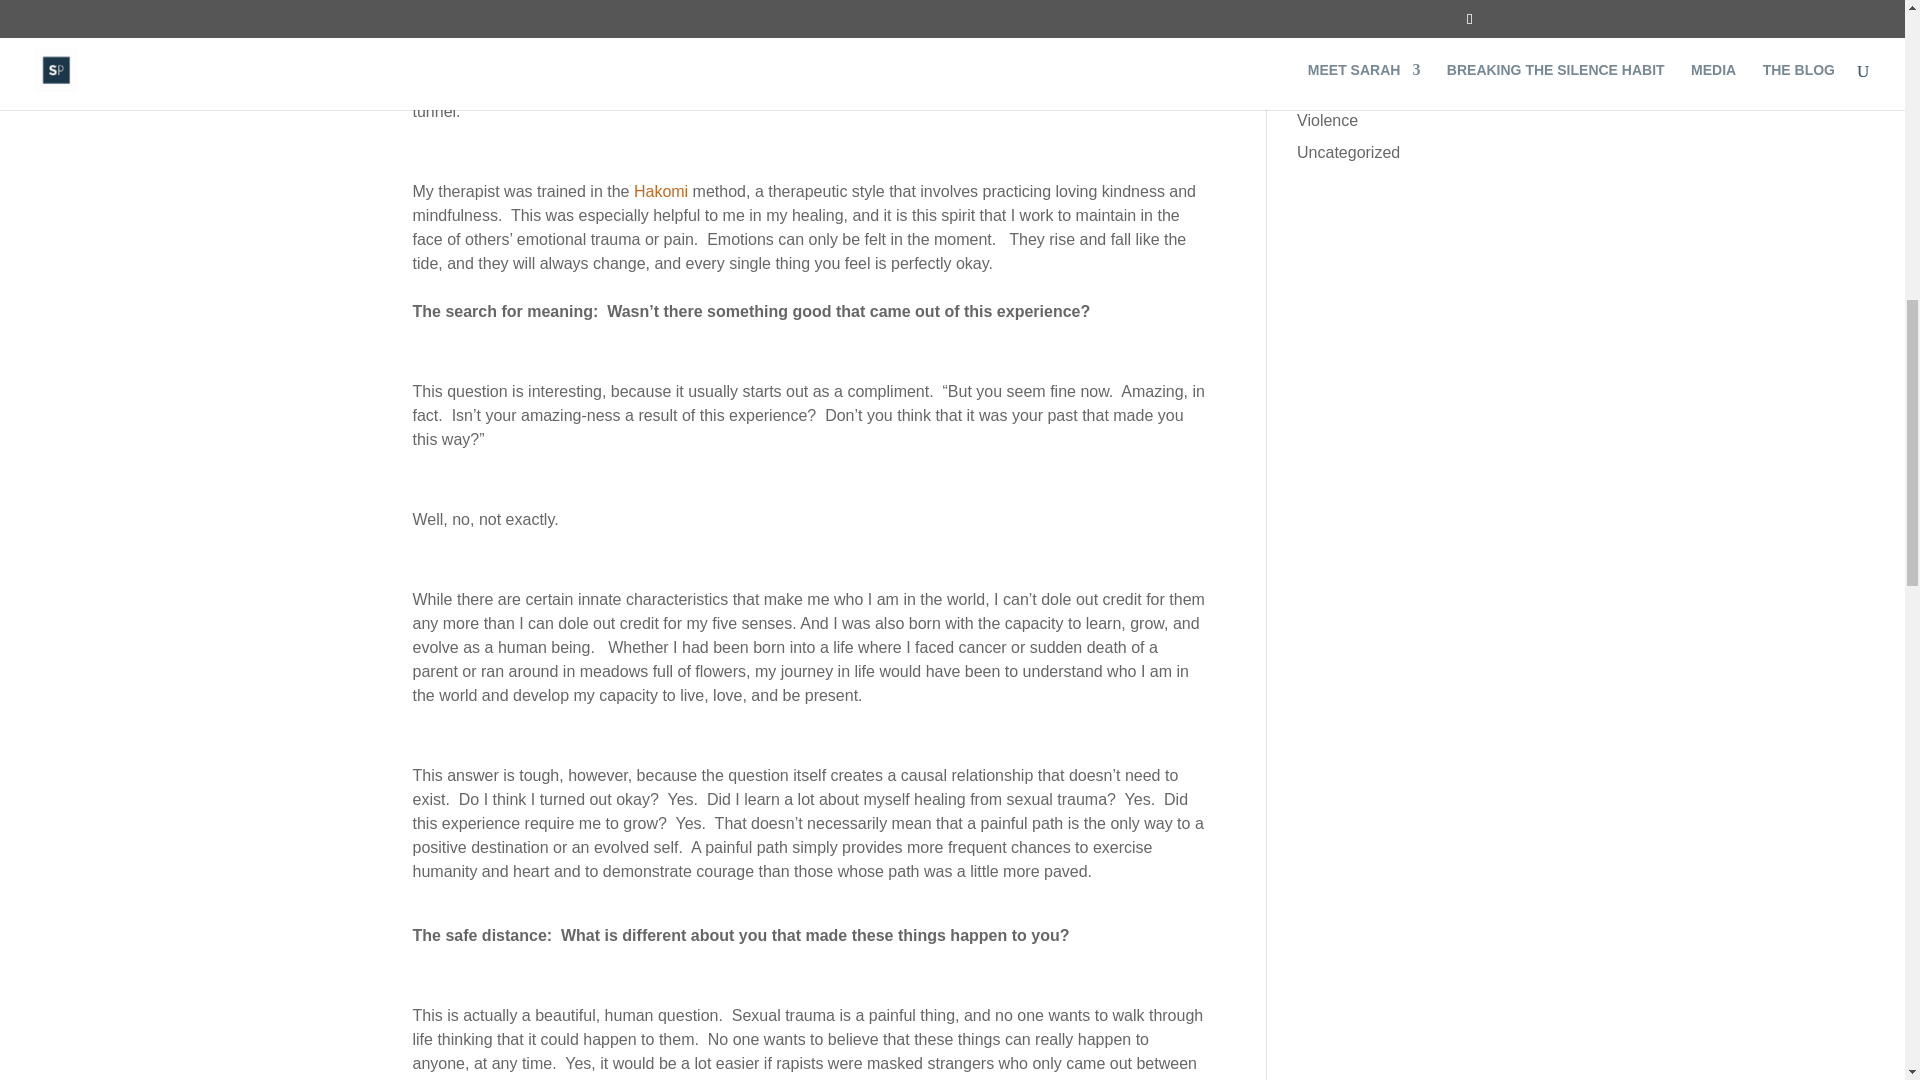 The image size is (1920, 1080). What do you see at coordinates (1364, 108) in the screenshot?
I see `Data, research, and facts about sexual violence` at bounding box center [1364, 108].